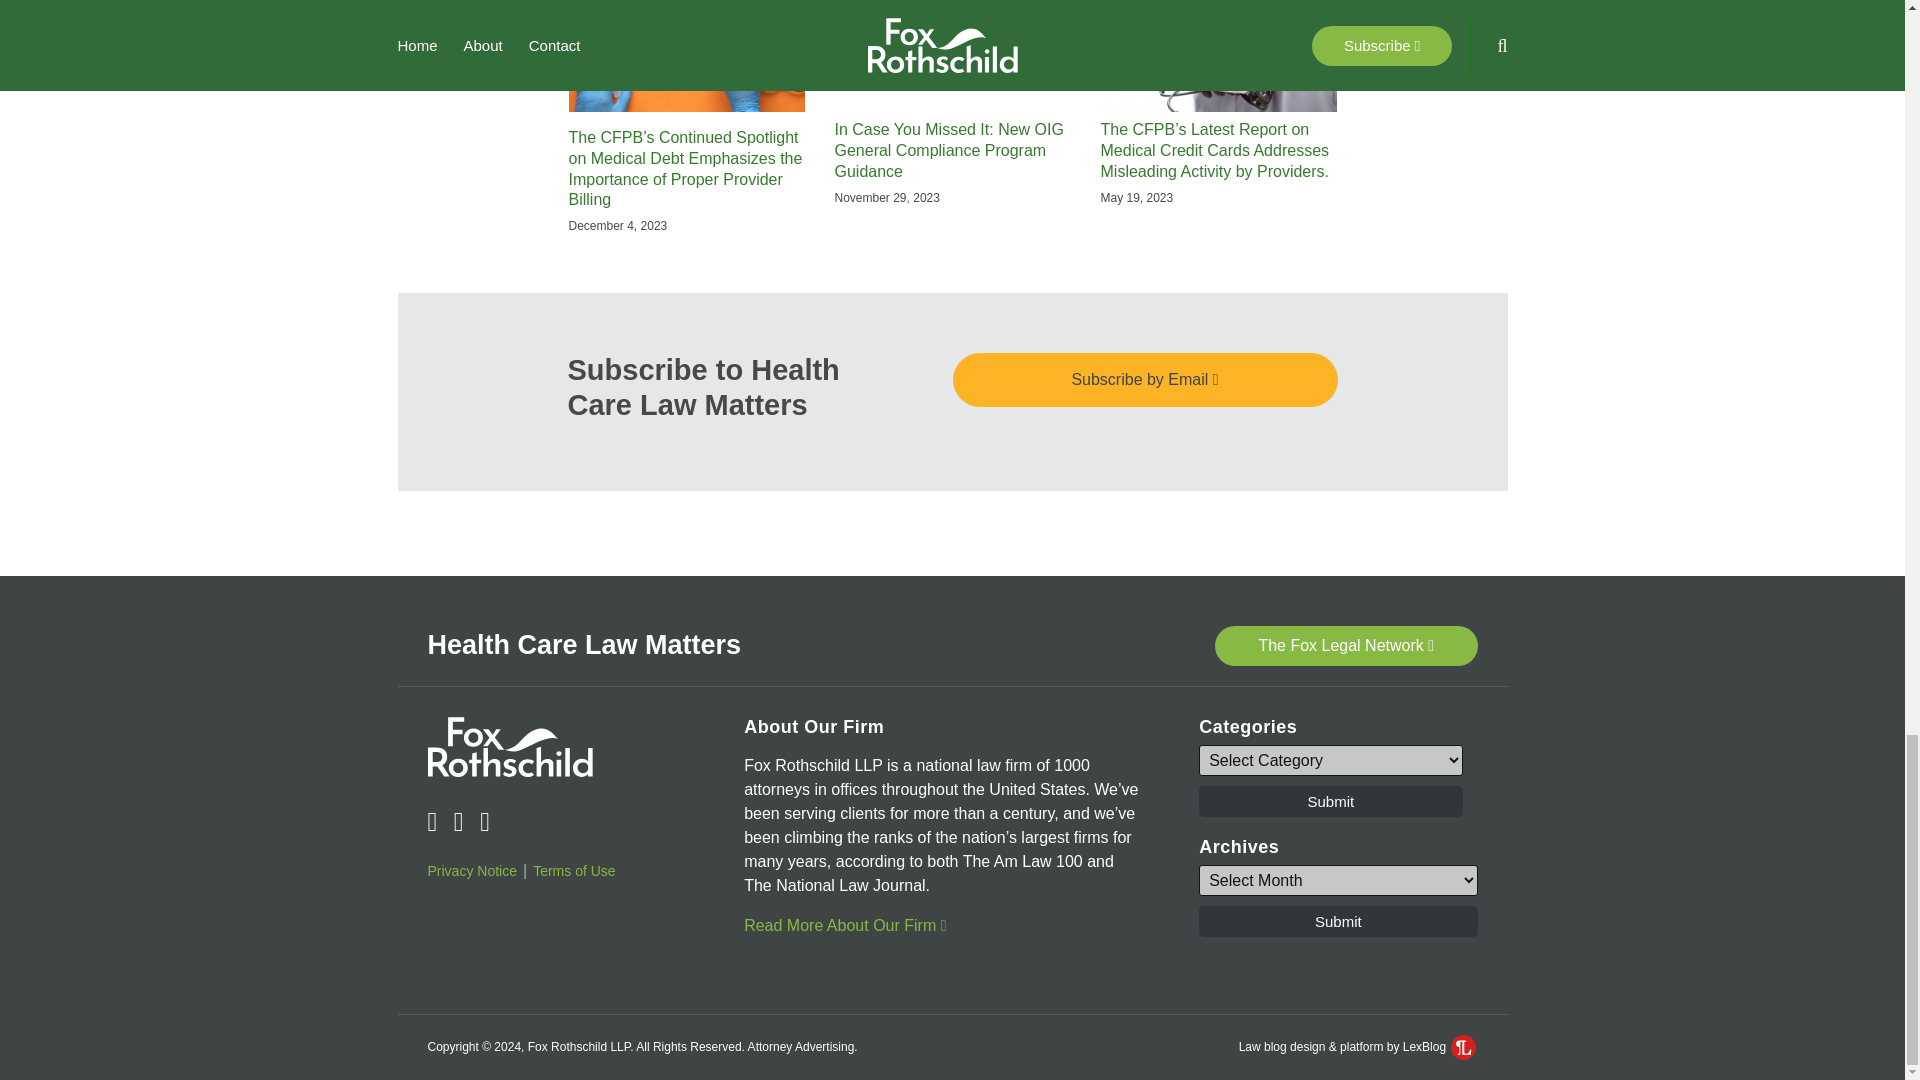 Image resolution: width=1920 pixels, height=1080 pixels. I want to click on Submit, so click(1337, 922).